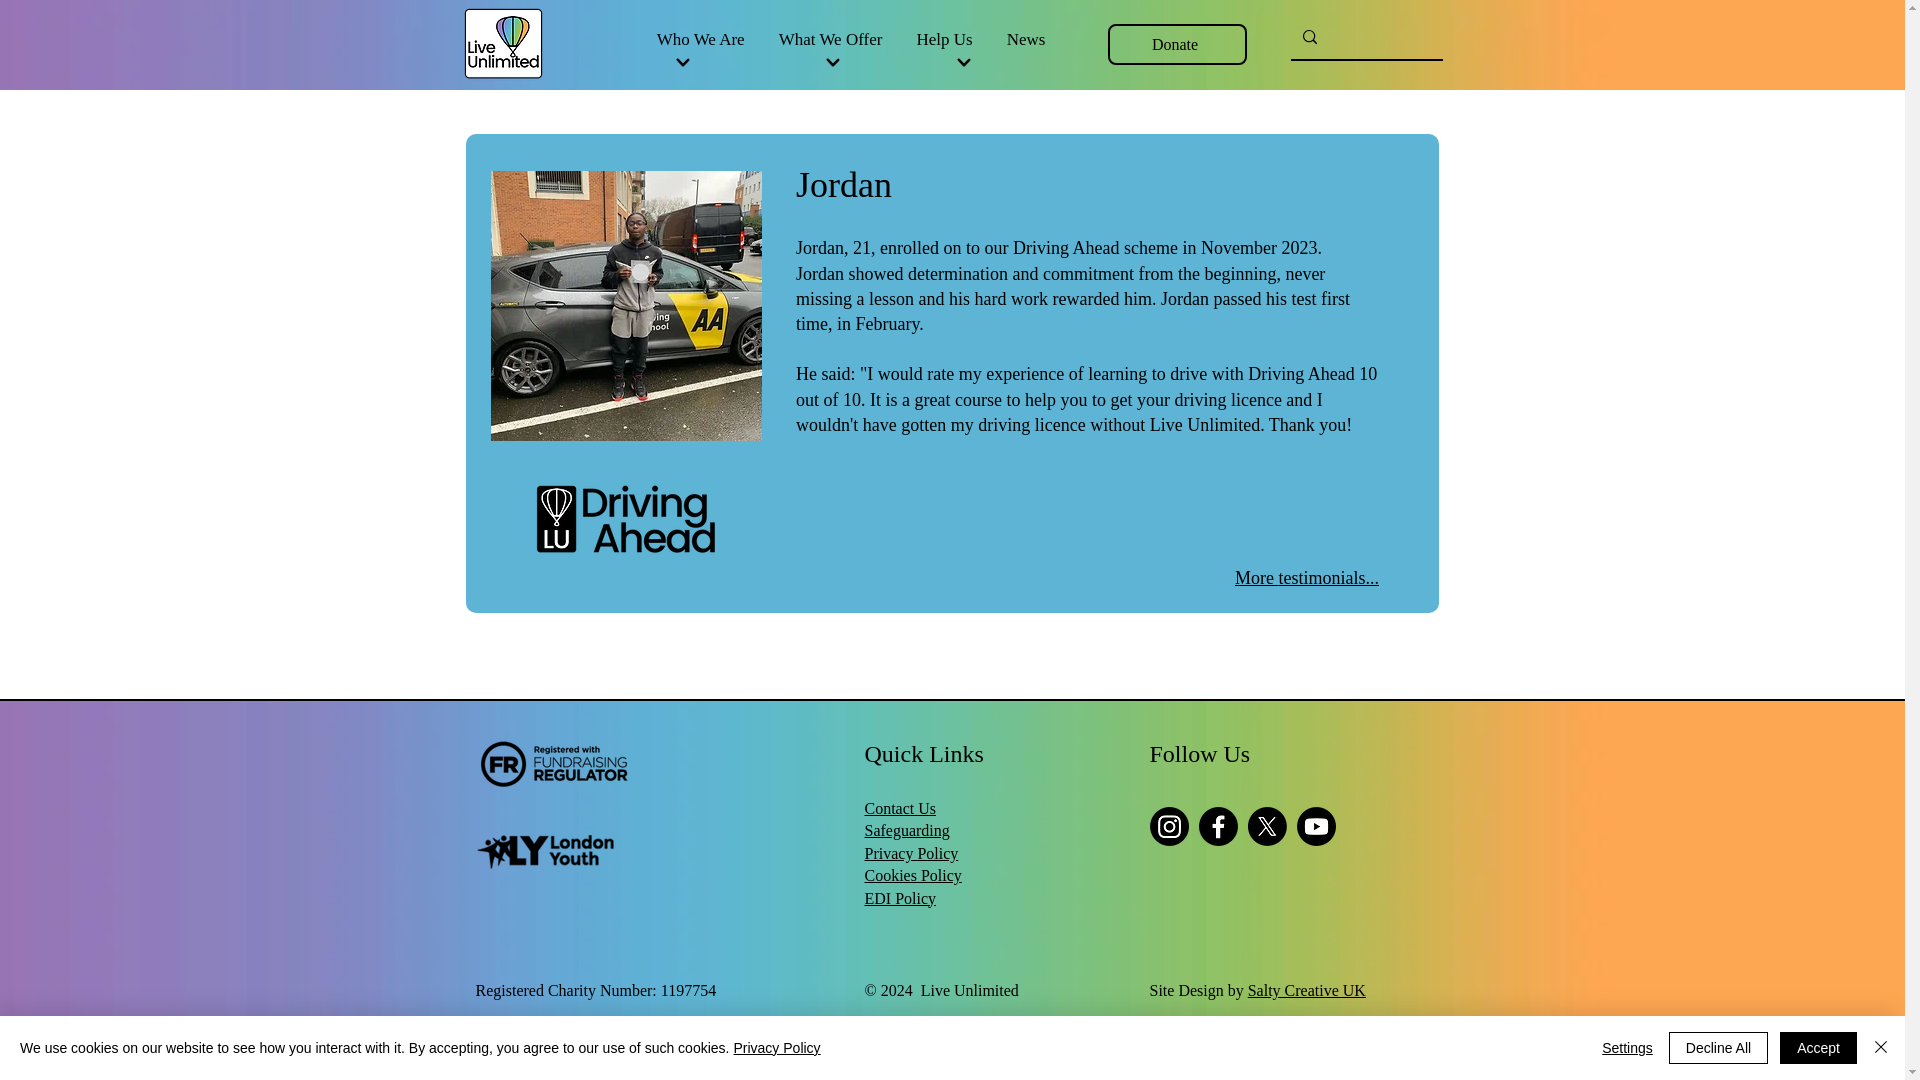 The width and height of the screenshot is (1920, 1080). What do you see at coordinates (1026, 40) in the screenshot?
I see `News` at bounding box center [1026, 40].